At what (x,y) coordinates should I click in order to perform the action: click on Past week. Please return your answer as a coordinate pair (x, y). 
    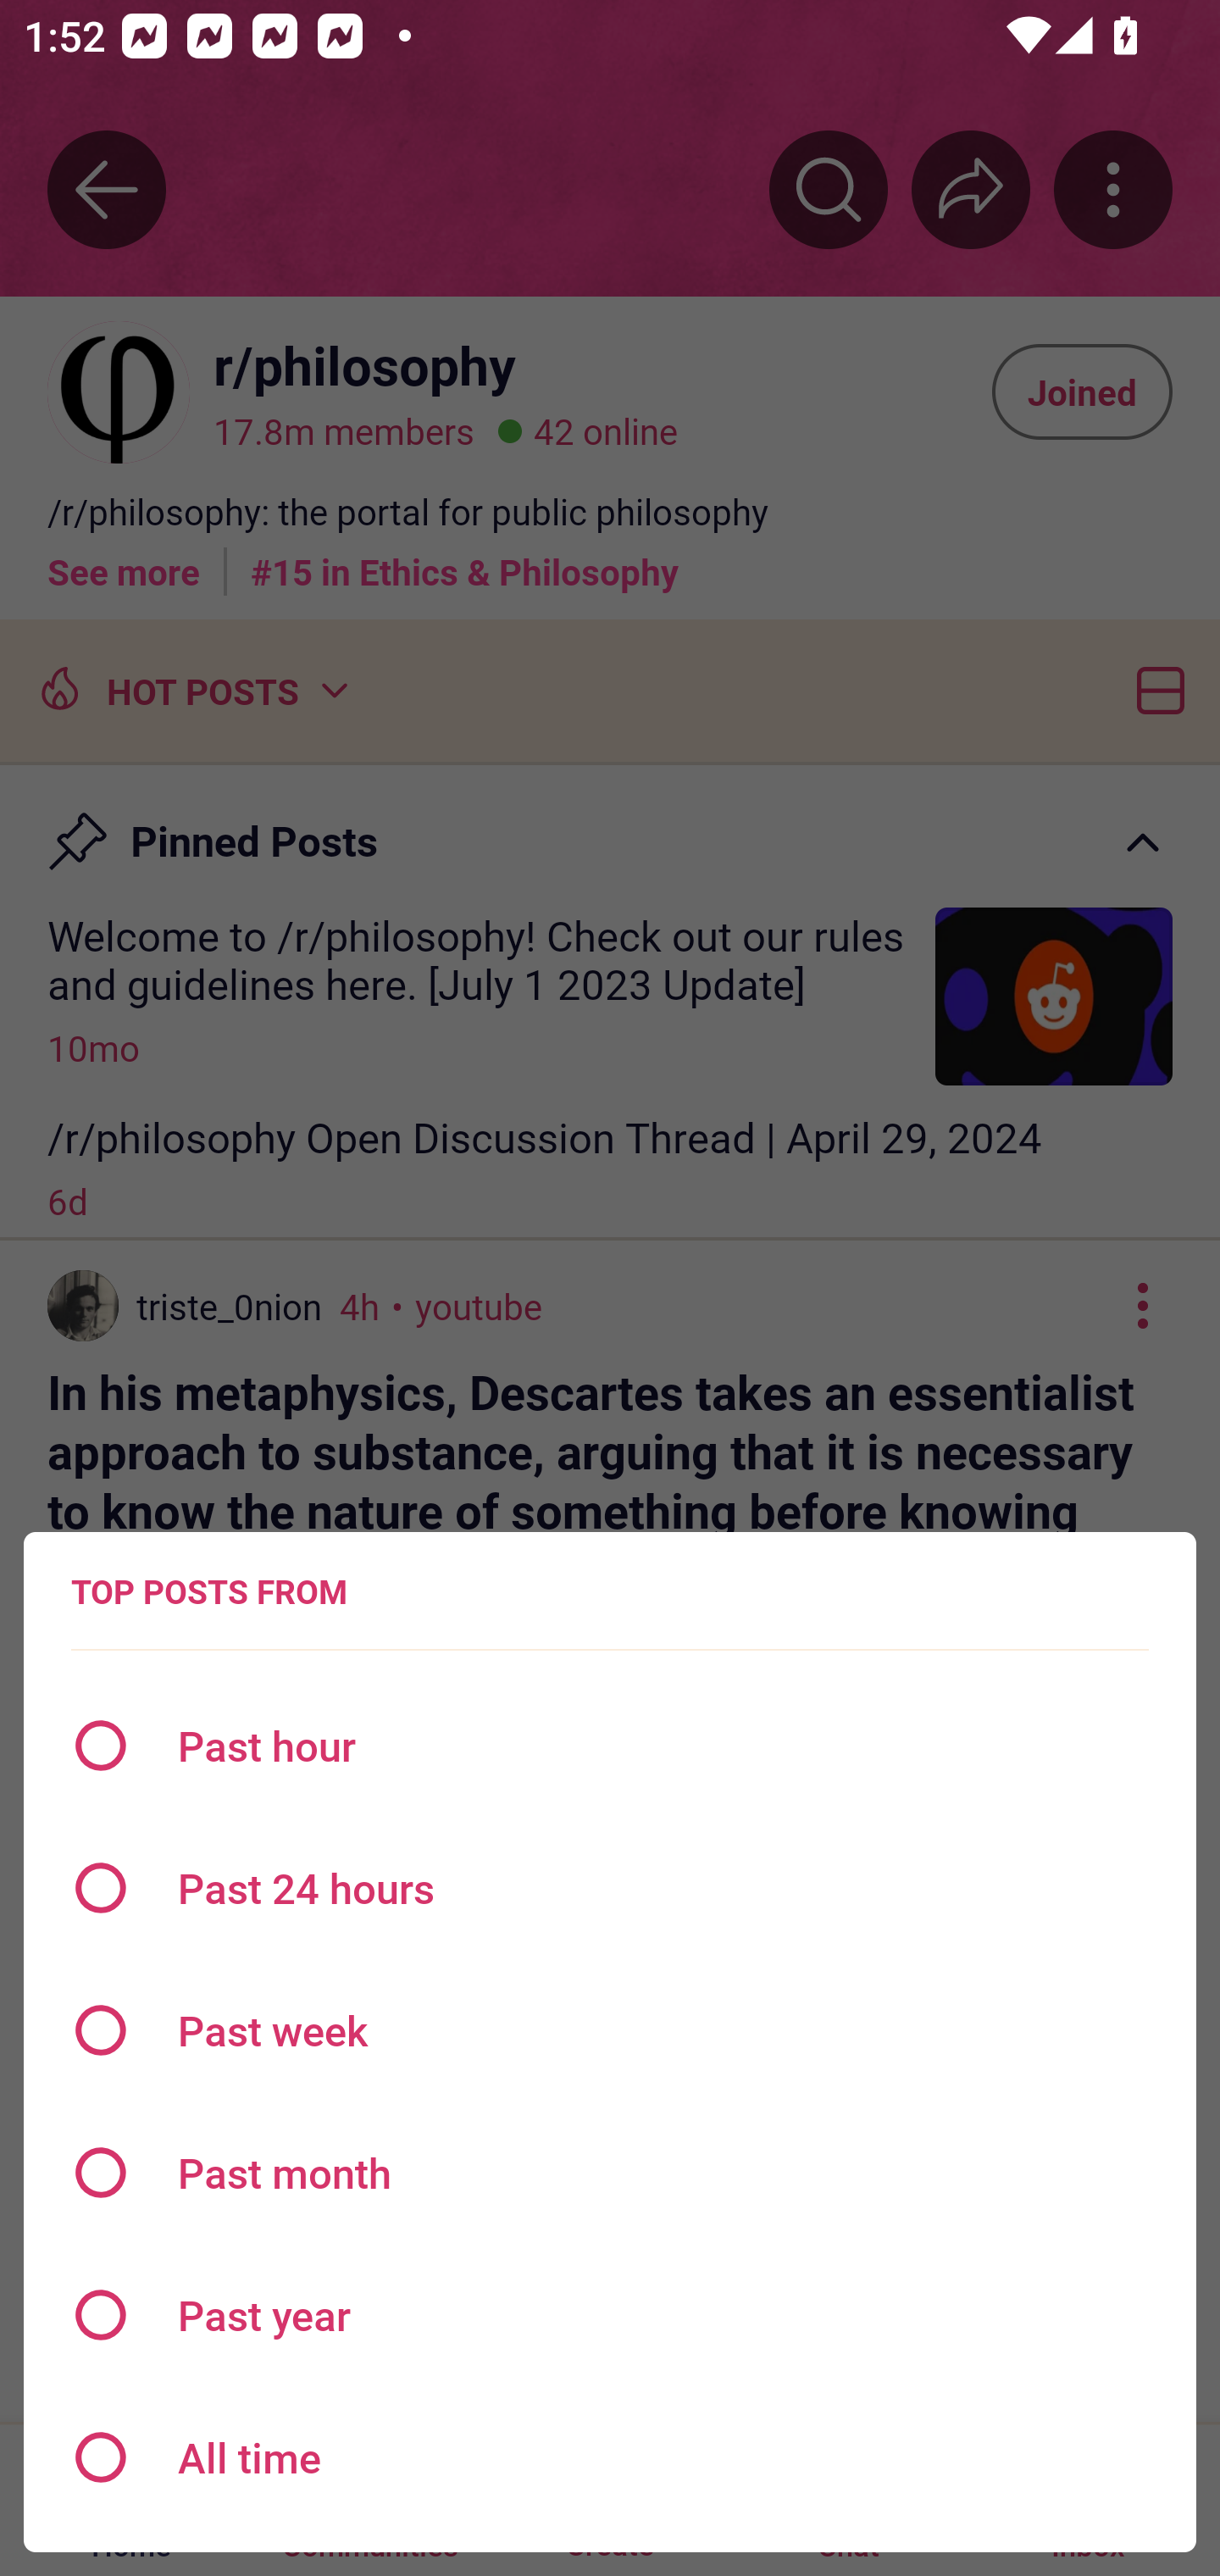
    Looking at the image, I should click on (610, 2030).